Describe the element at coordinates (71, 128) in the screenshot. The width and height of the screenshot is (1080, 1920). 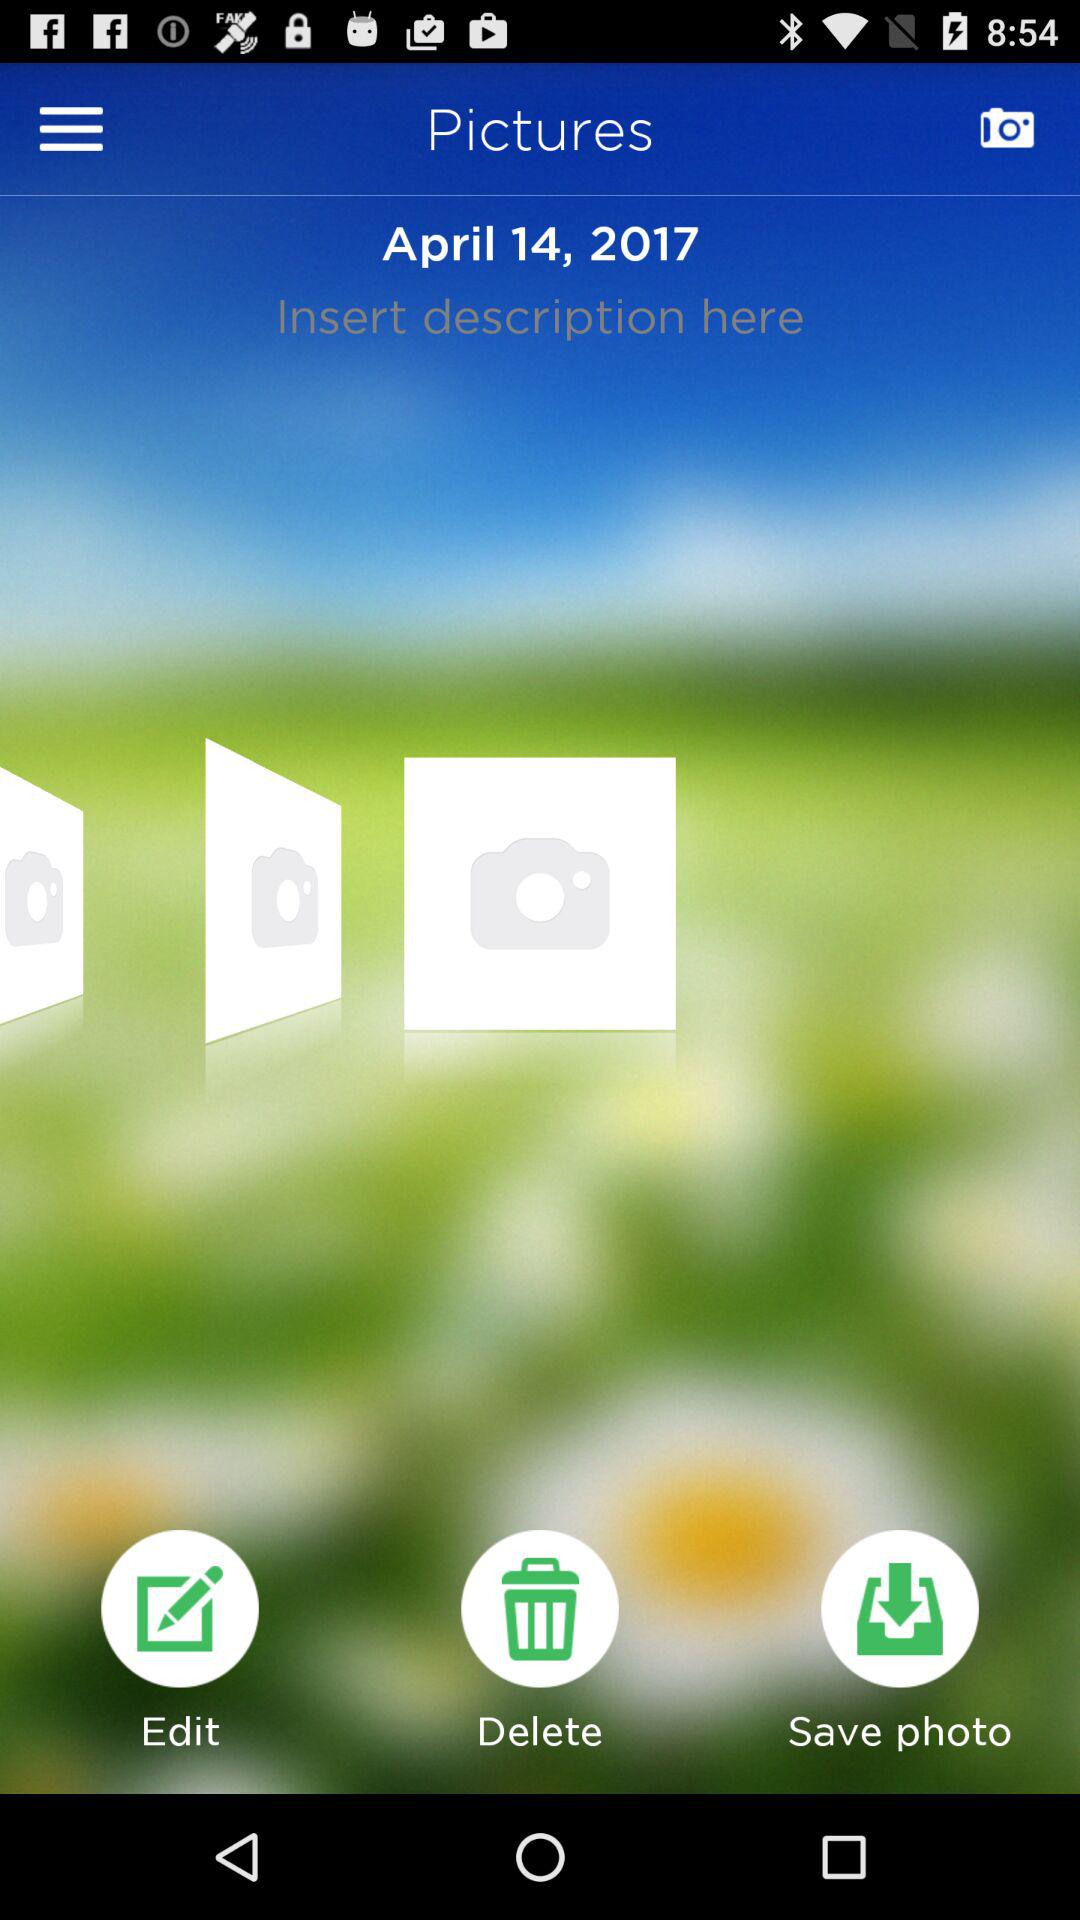
I see `menu options` at that location.